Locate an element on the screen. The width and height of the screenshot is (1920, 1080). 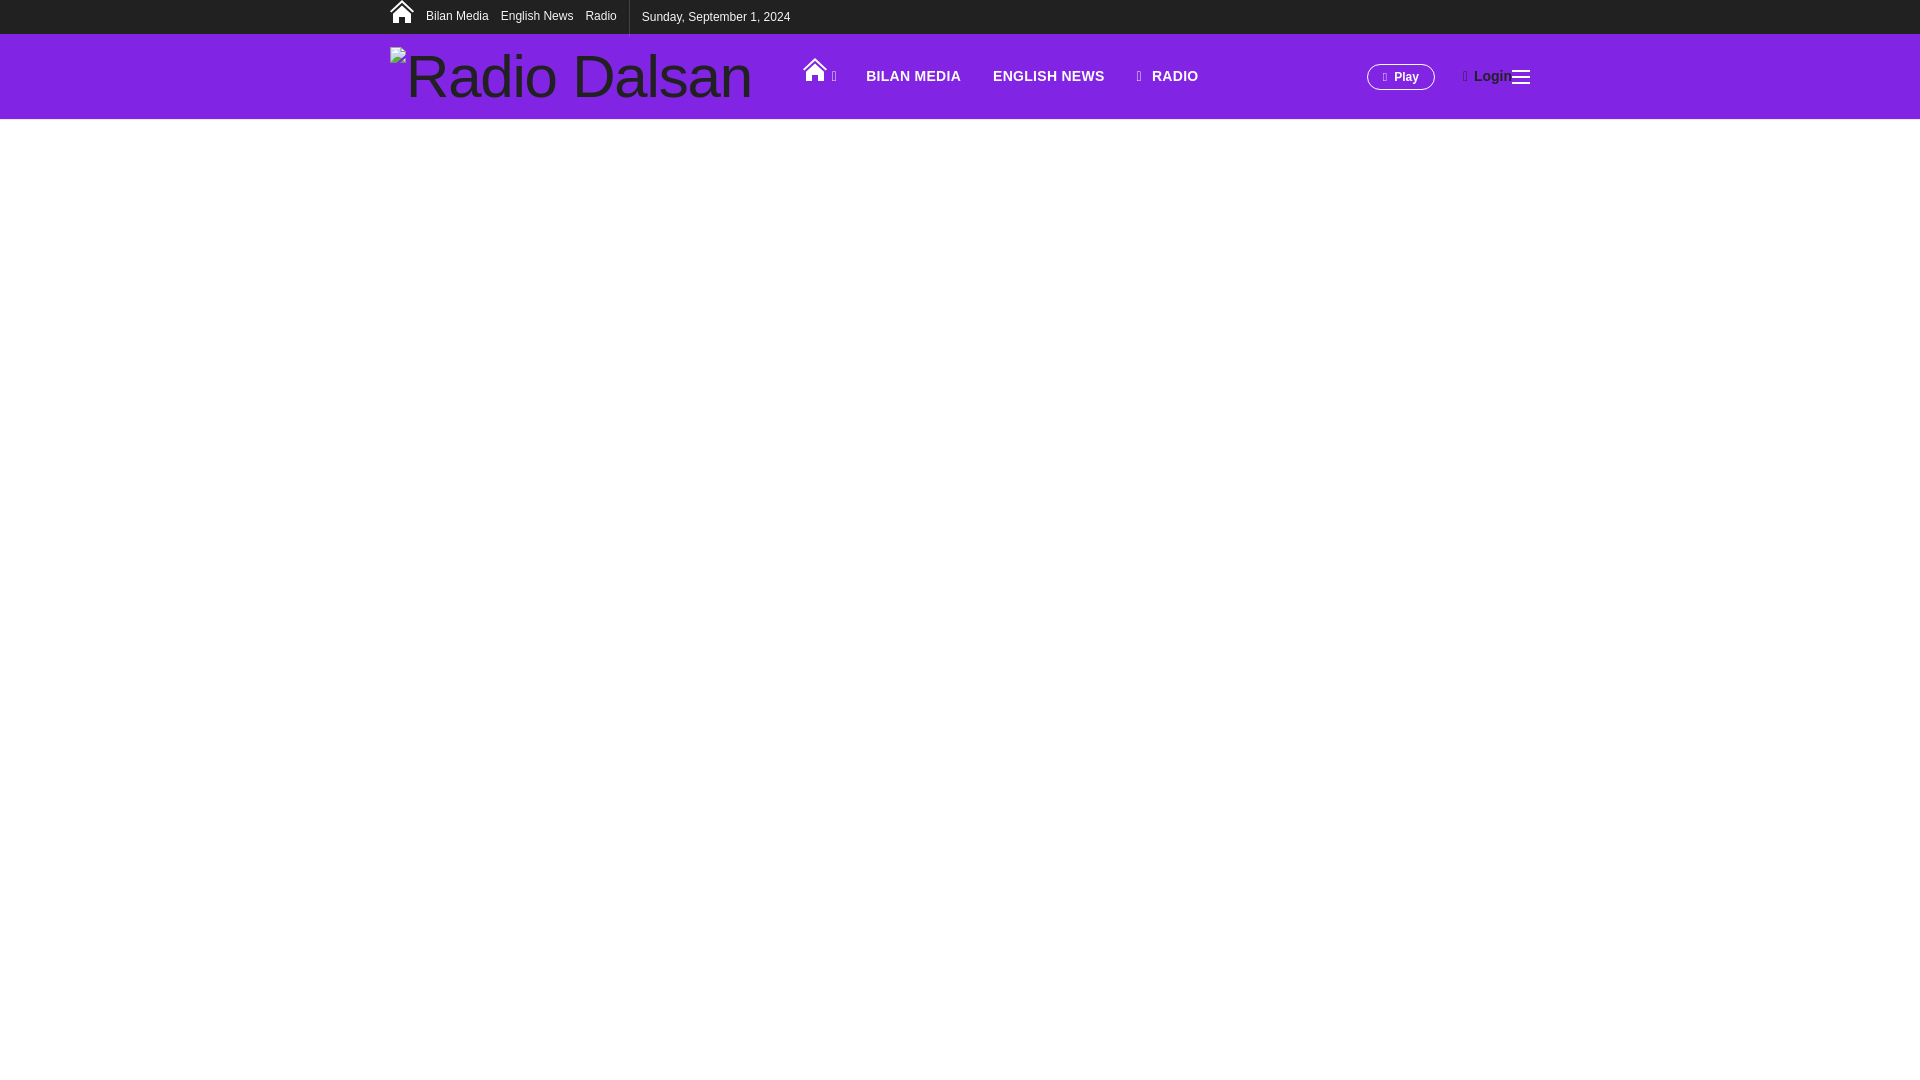
BILAN MEDIA is located at coordinates (914, 76).